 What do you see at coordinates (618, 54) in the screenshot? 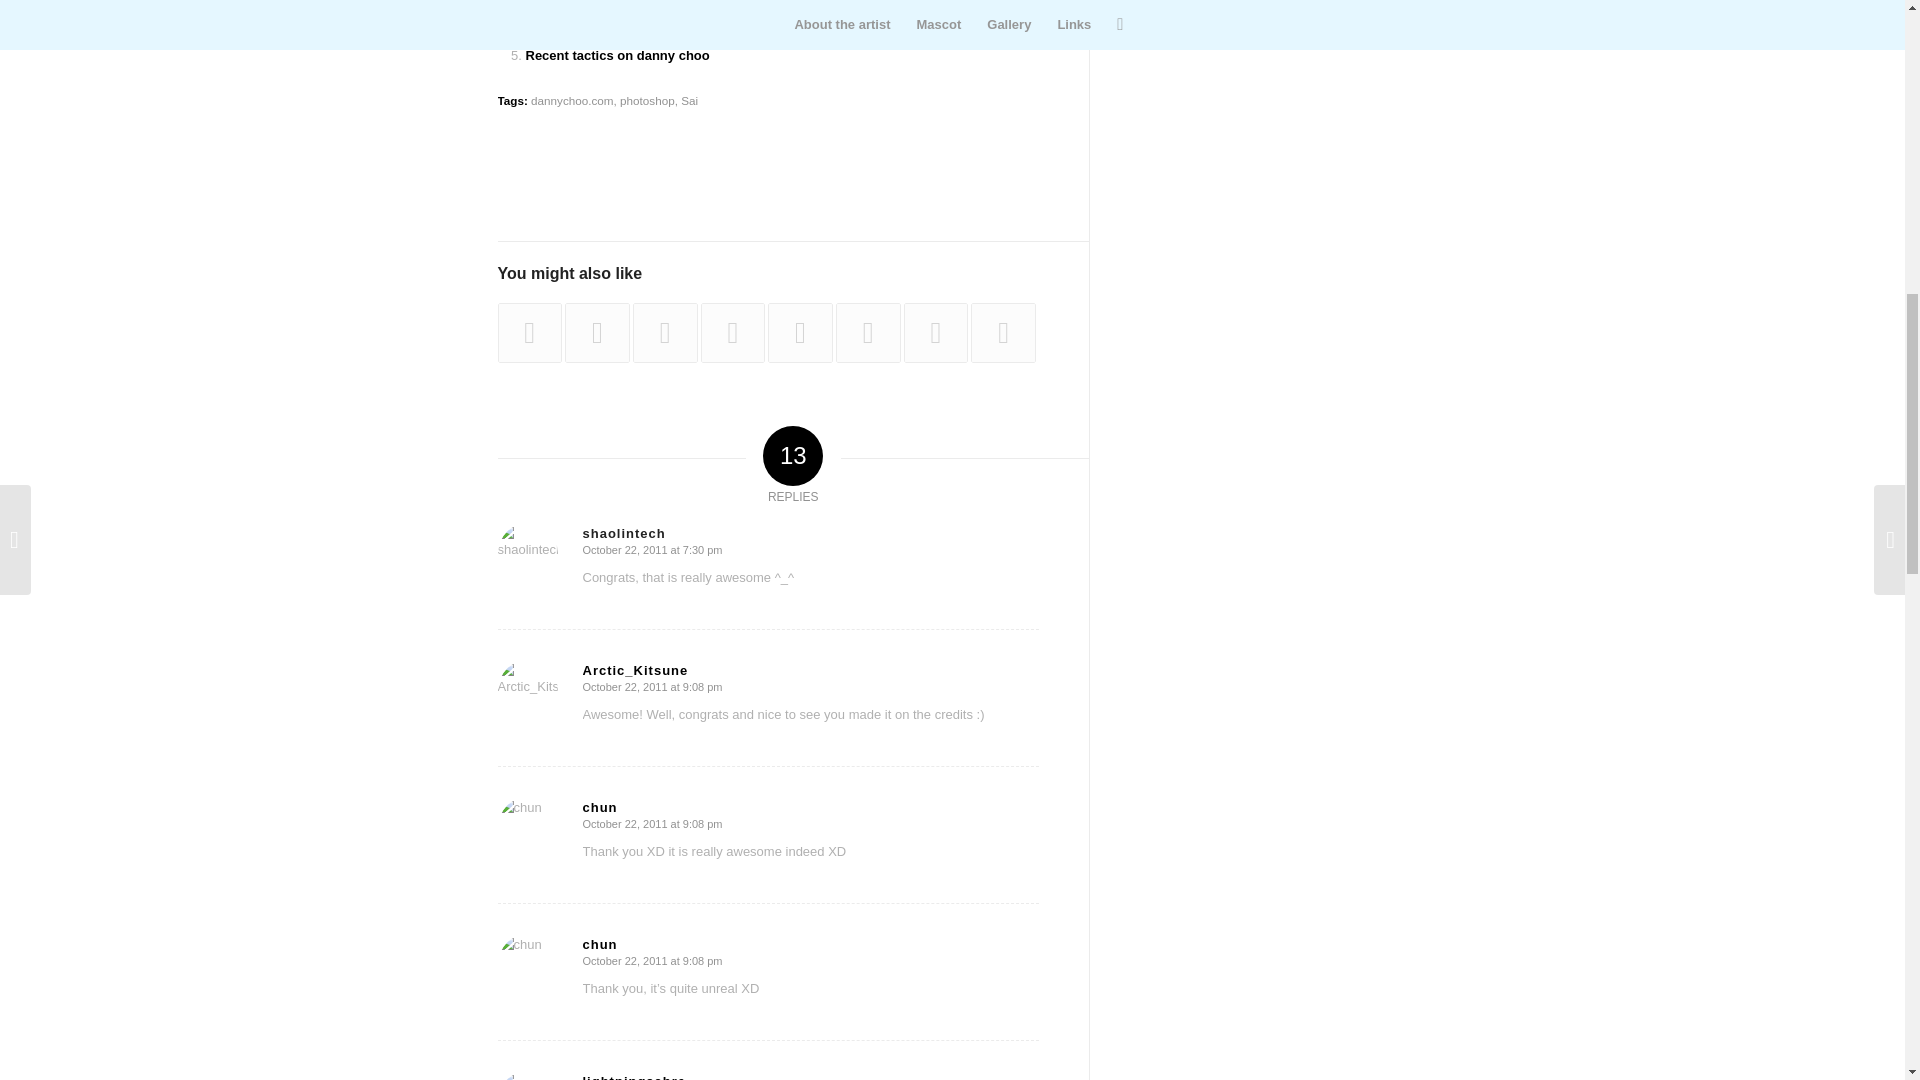
I see `Recent tactics on danny choo` at bounding box center [618, 54].